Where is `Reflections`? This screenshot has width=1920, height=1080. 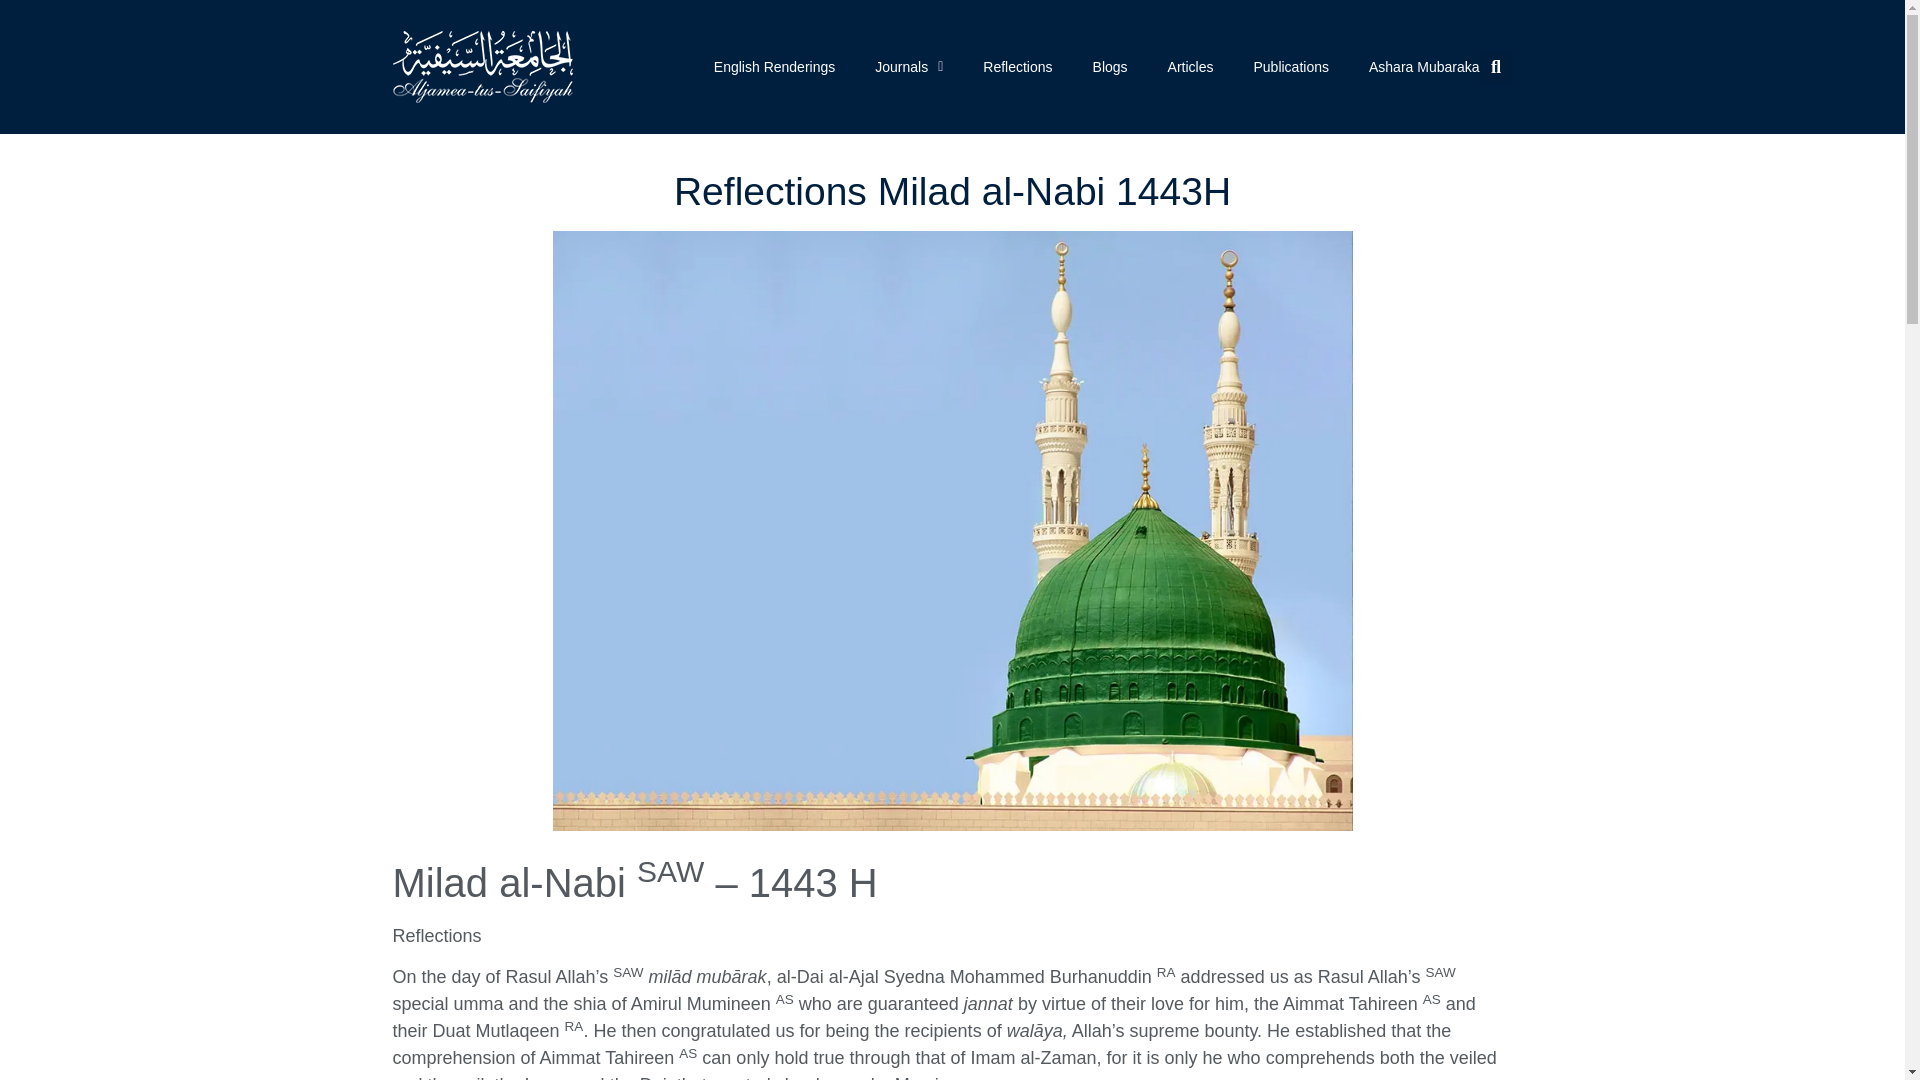 Reflections is located at coordinates (1018, 66).